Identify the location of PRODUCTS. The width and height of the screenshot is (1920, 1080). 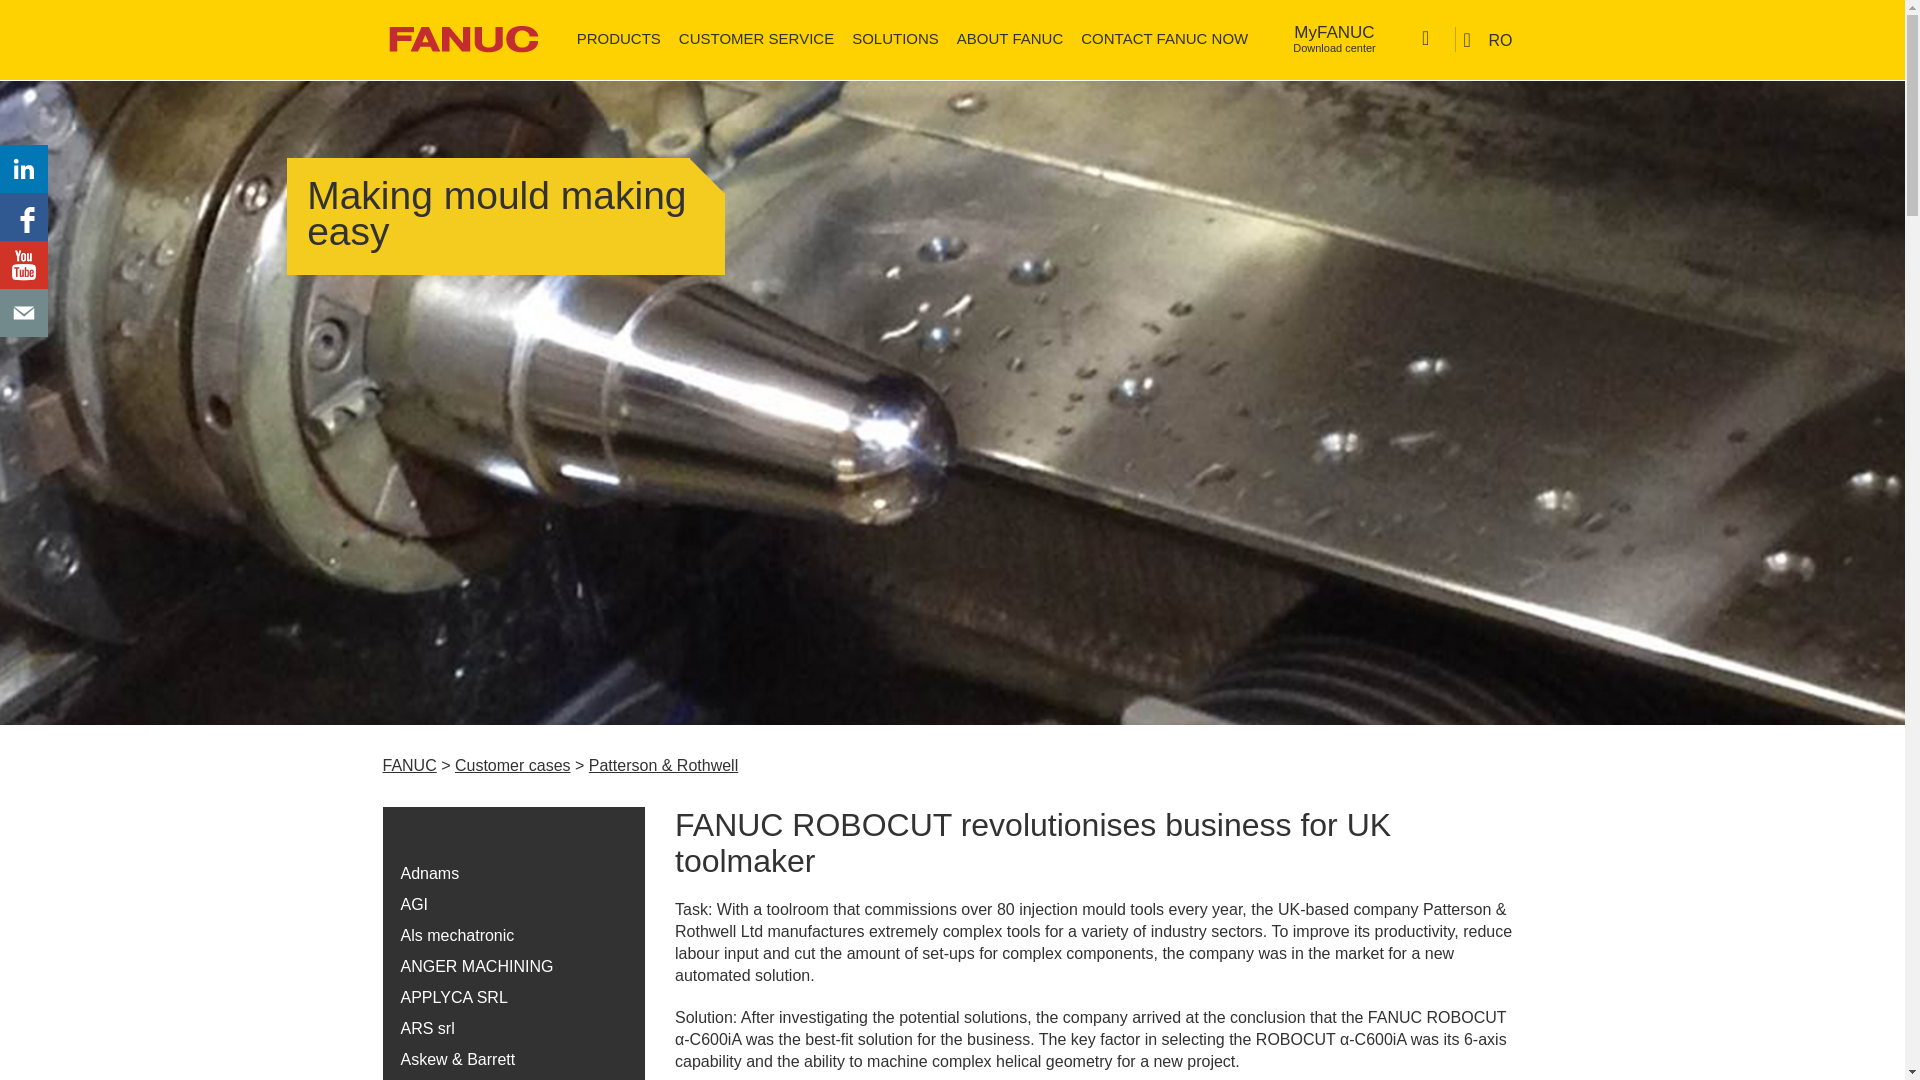
(618, 38).